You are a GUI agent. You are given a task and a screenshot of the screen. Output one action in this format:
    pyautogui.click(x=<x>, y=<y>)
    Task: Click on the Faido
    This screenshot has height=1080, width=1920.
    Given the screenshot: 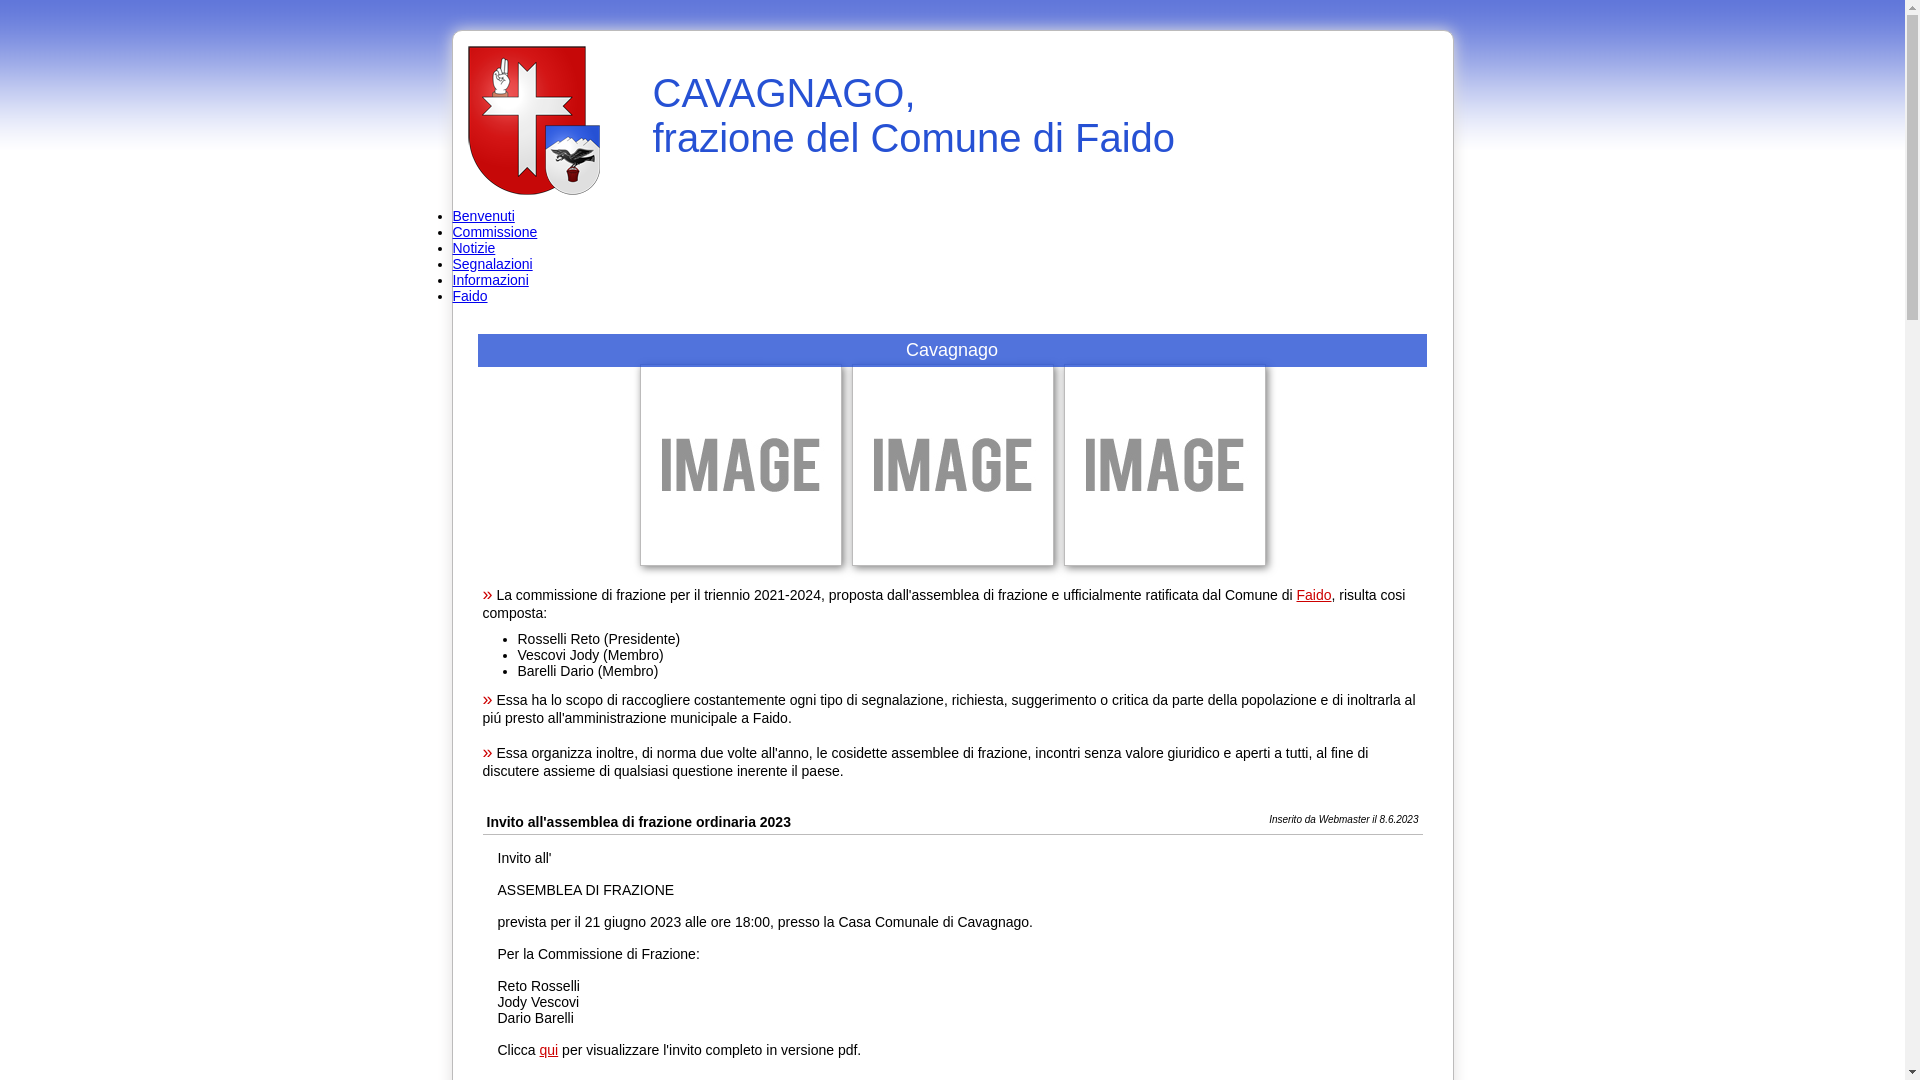 What is the action you would take?
    pyautogui.click(x=470, y=296)
    